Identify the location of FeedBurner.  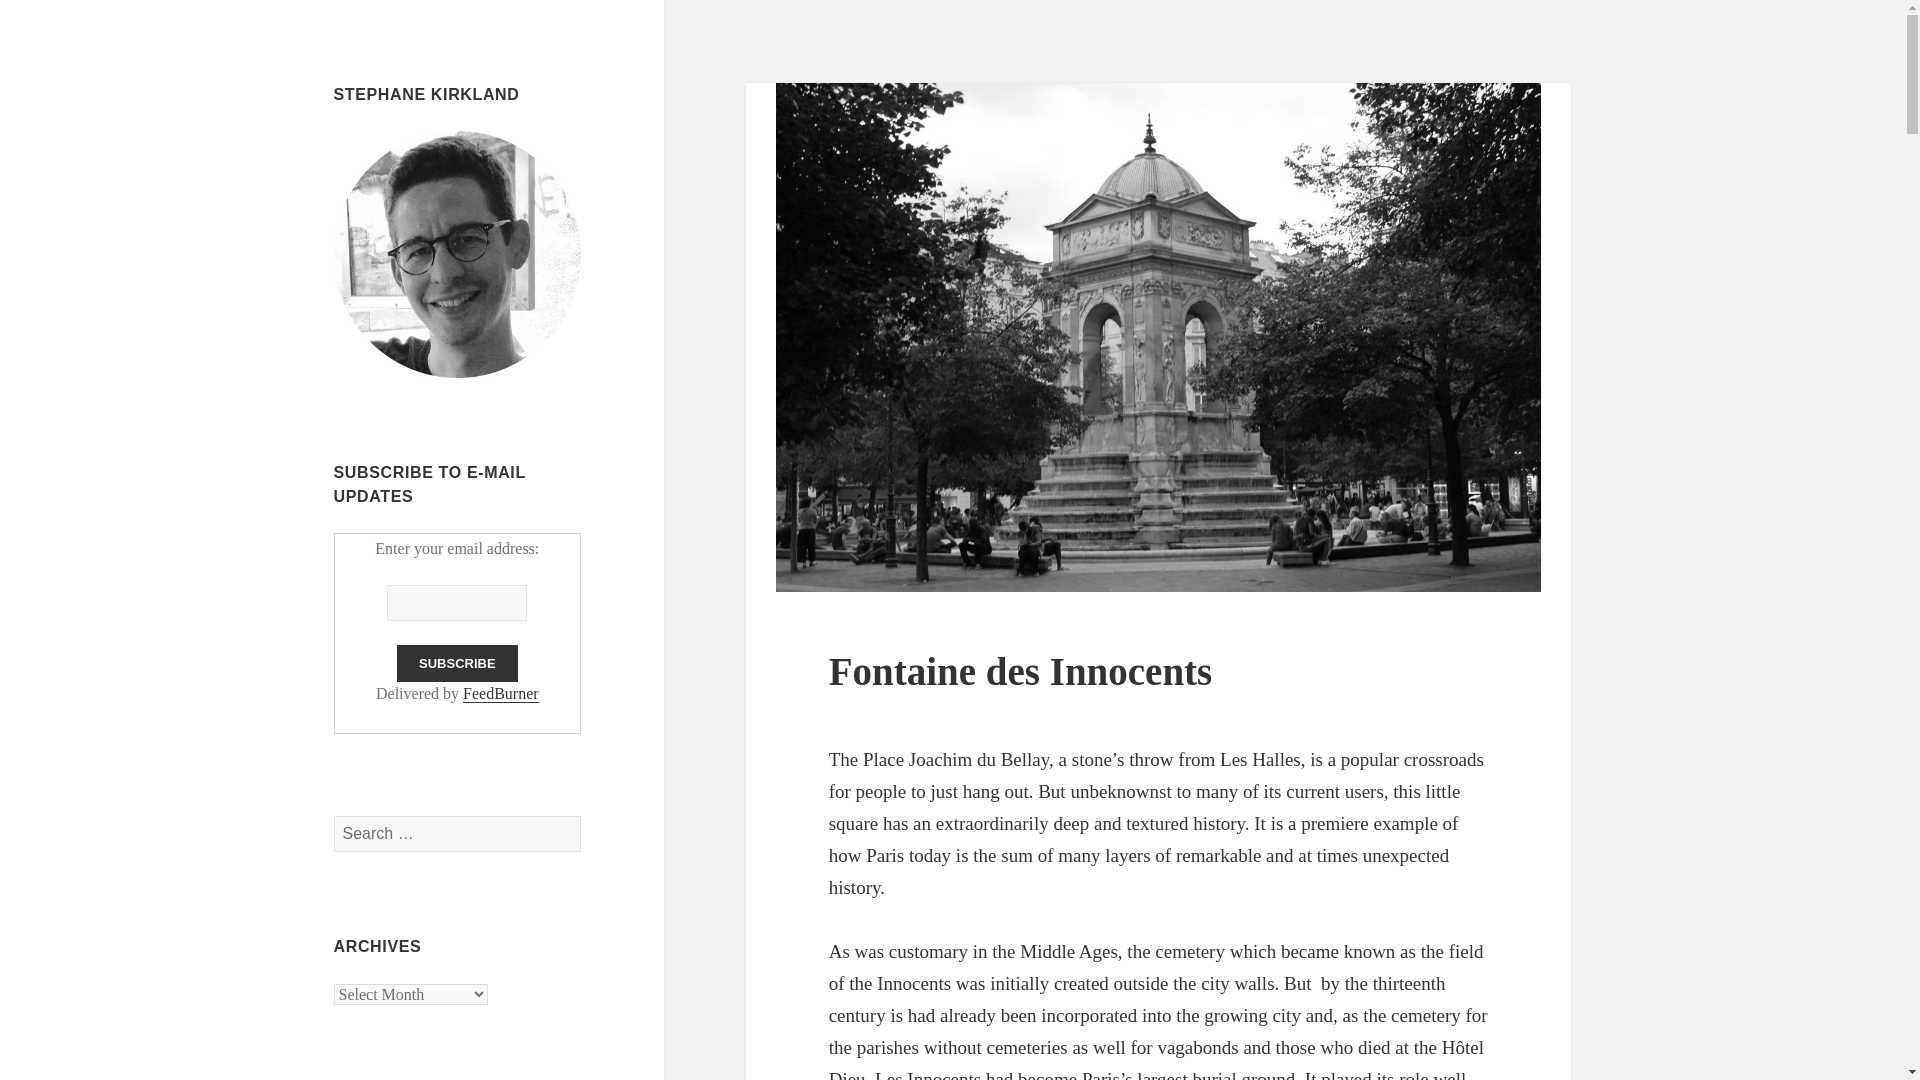
(500, 694).